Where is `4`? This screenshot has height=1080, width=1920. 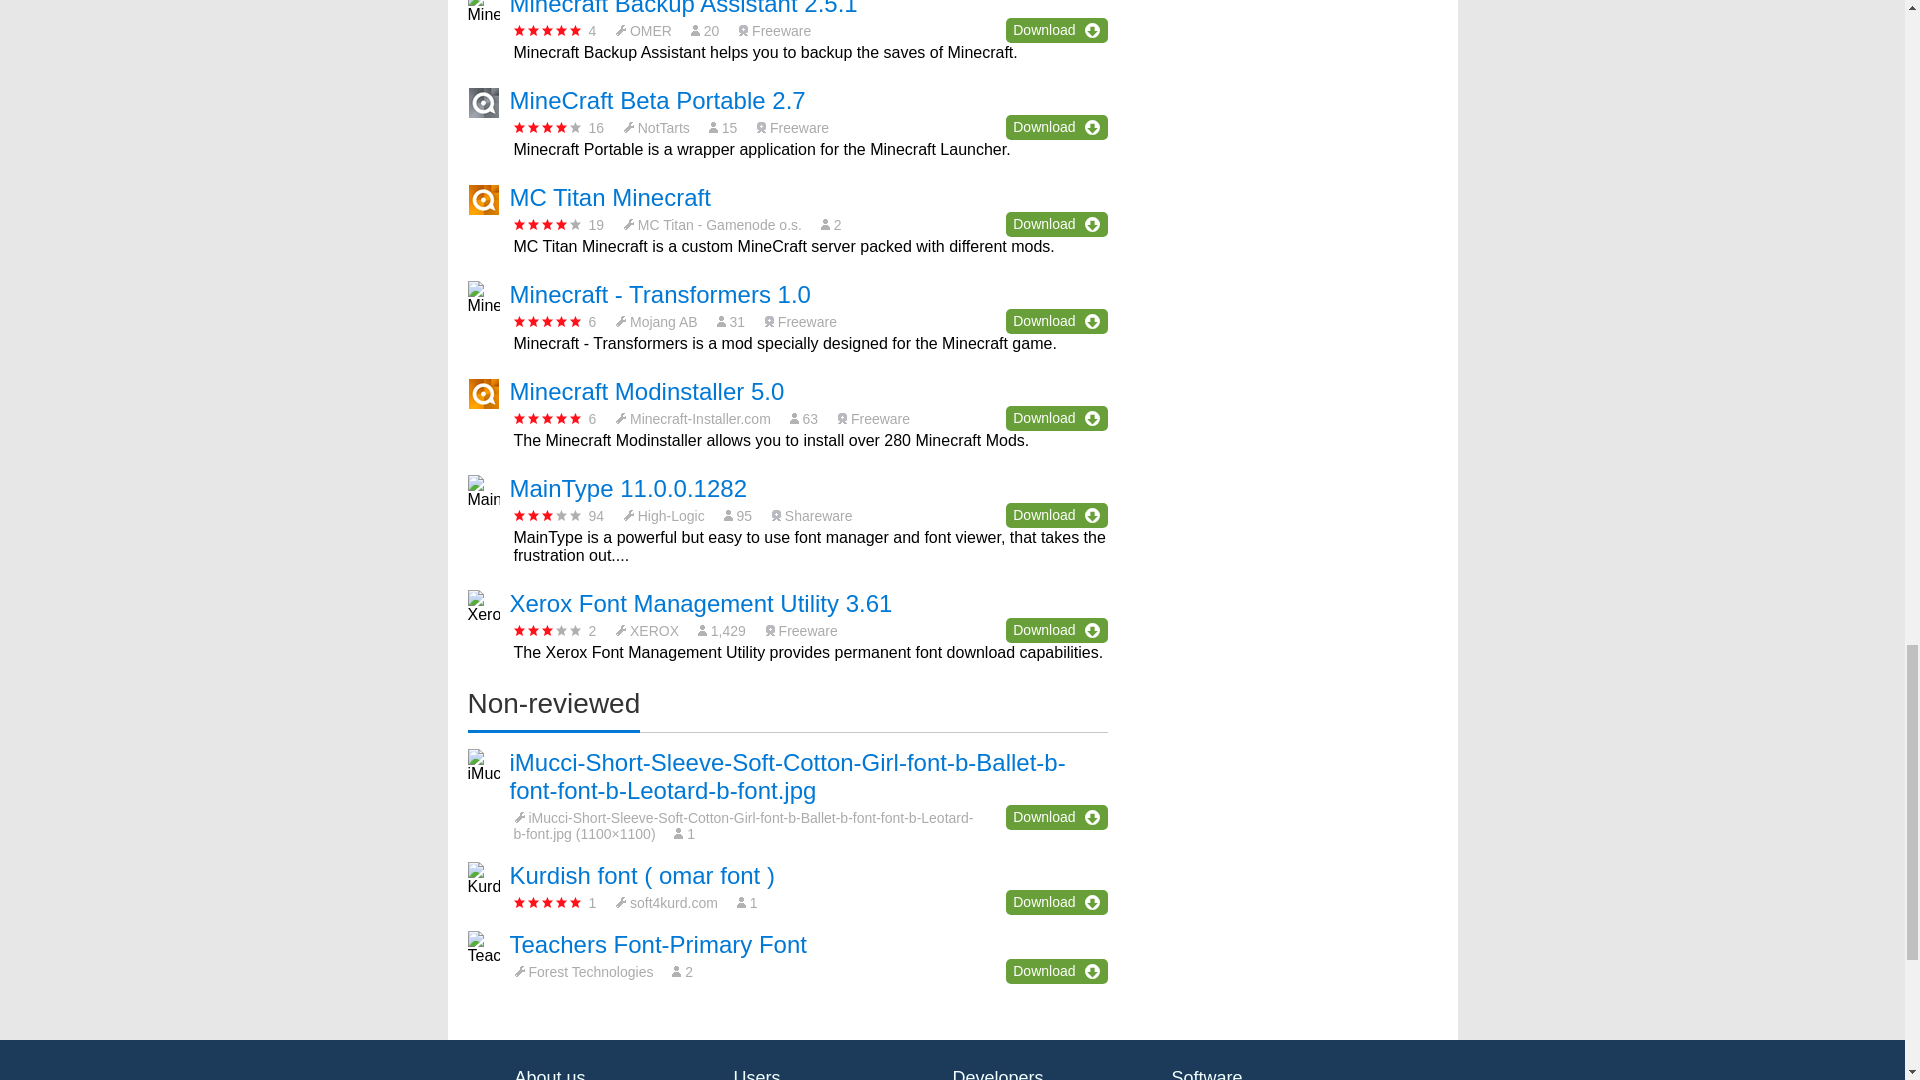
4 is located at coordinates (548, 127).